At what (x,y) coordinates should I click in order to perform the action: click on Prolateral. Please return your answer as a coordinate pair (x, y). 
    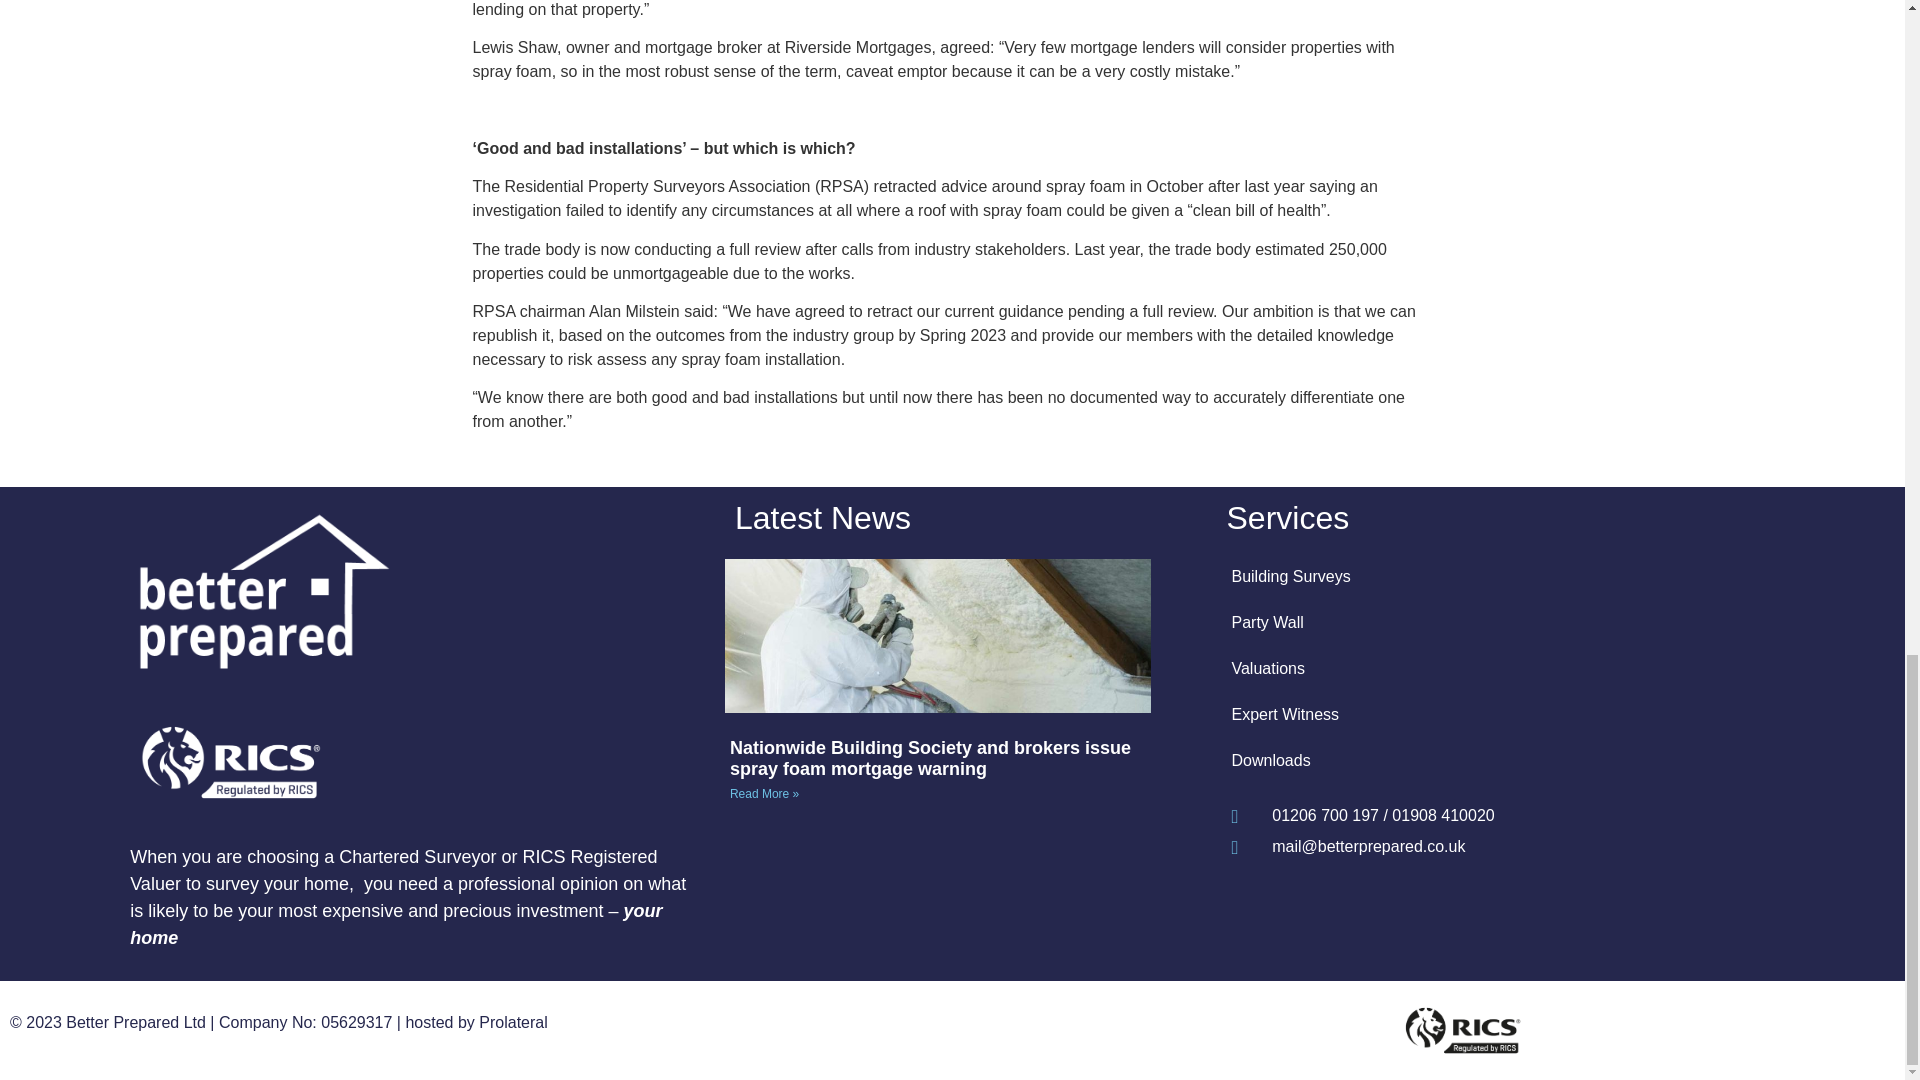
    Looking at the image, I should click on (512, 1022).